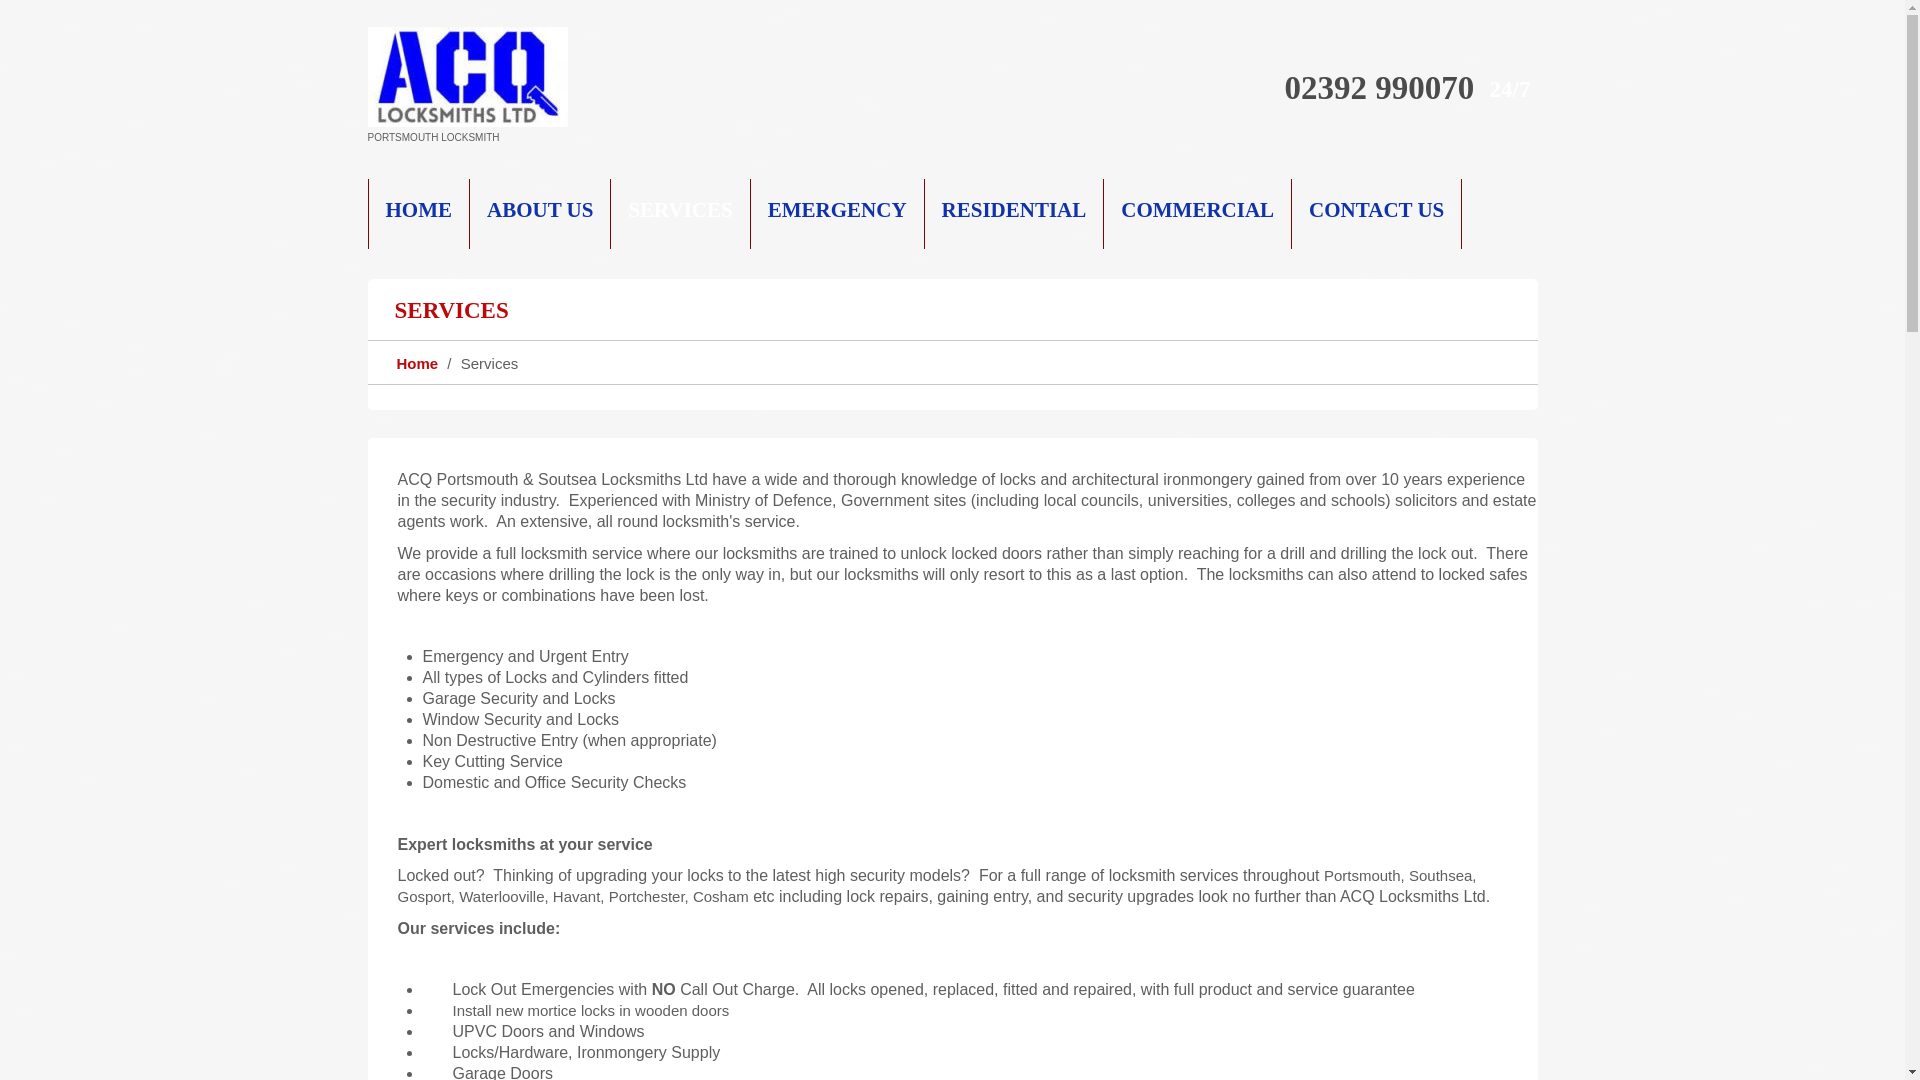 The image size is (1920, 1080). Describe the element at coordinates (419, 213) in the screenshot. I see `HOME` at that location.